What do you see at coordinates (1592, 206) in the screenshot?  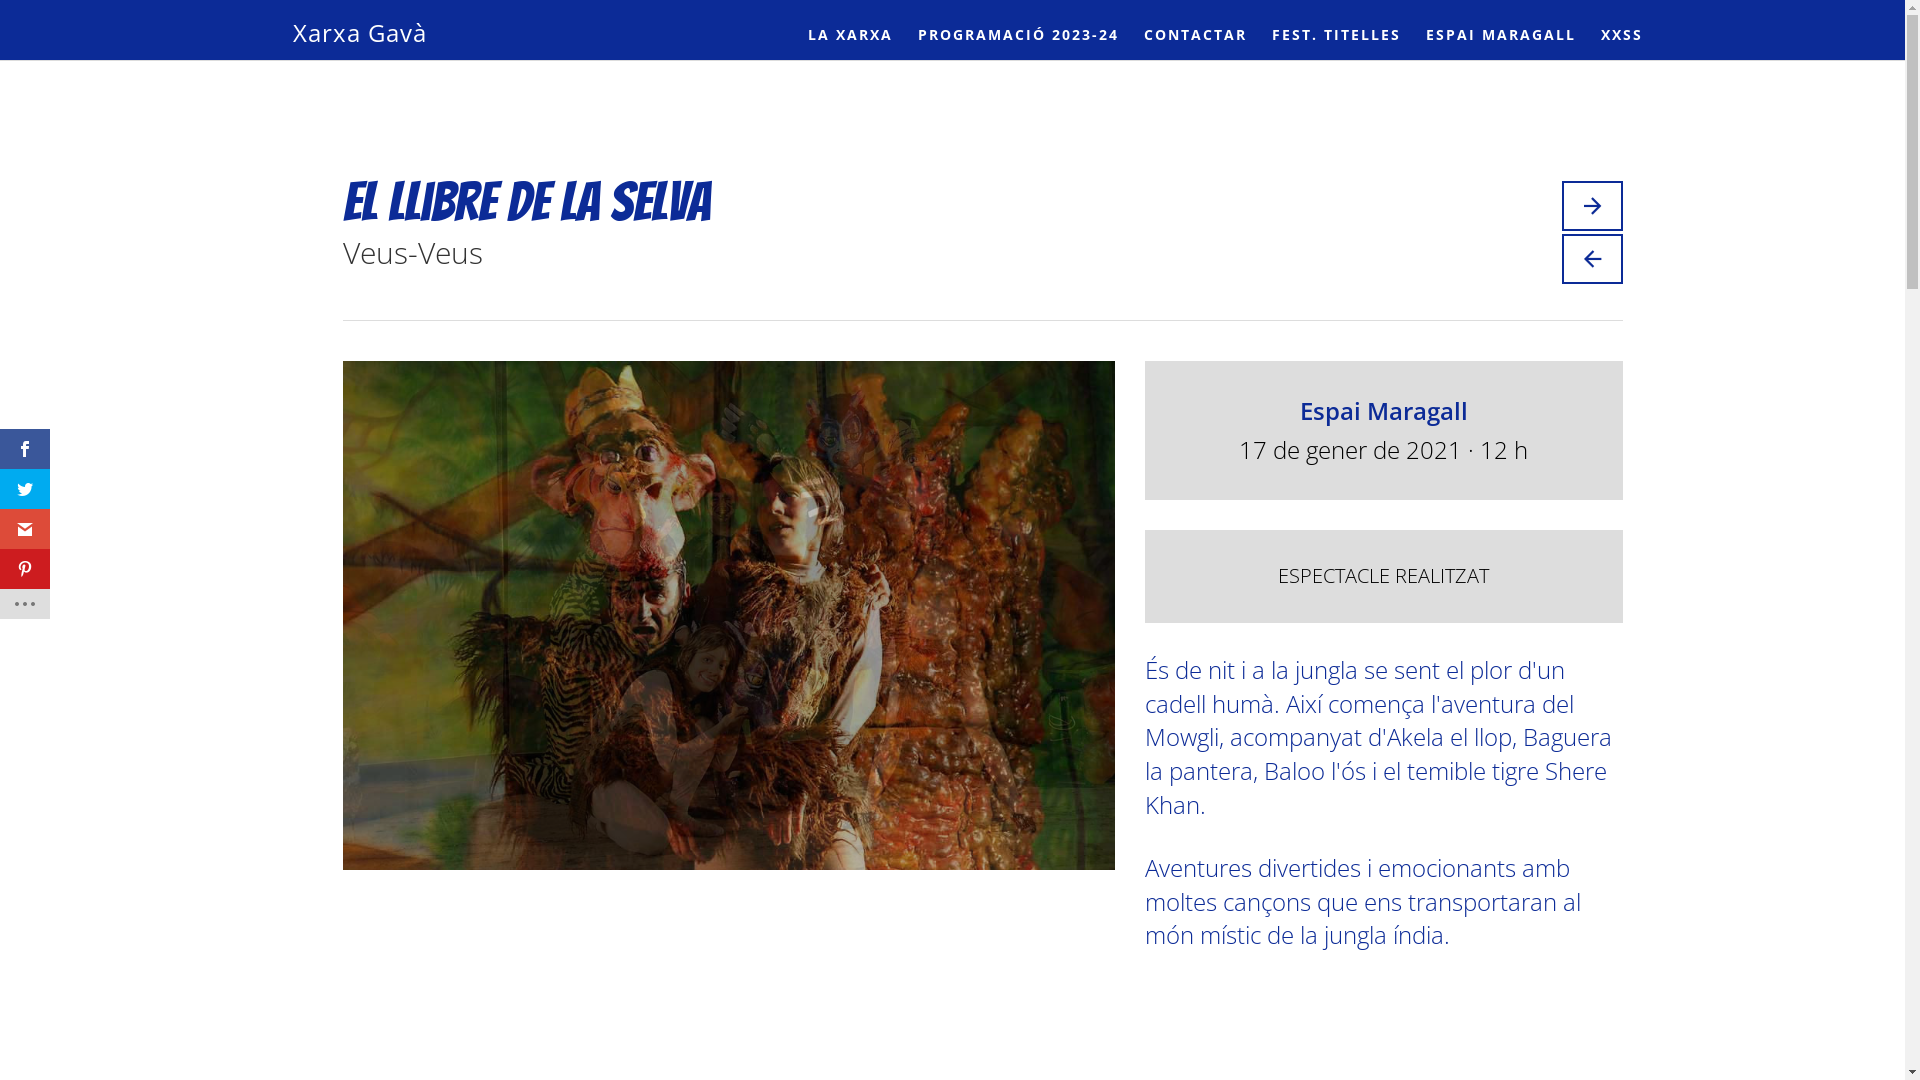 I see `EL REI DE CASA` at bounding box center [1592, 206].